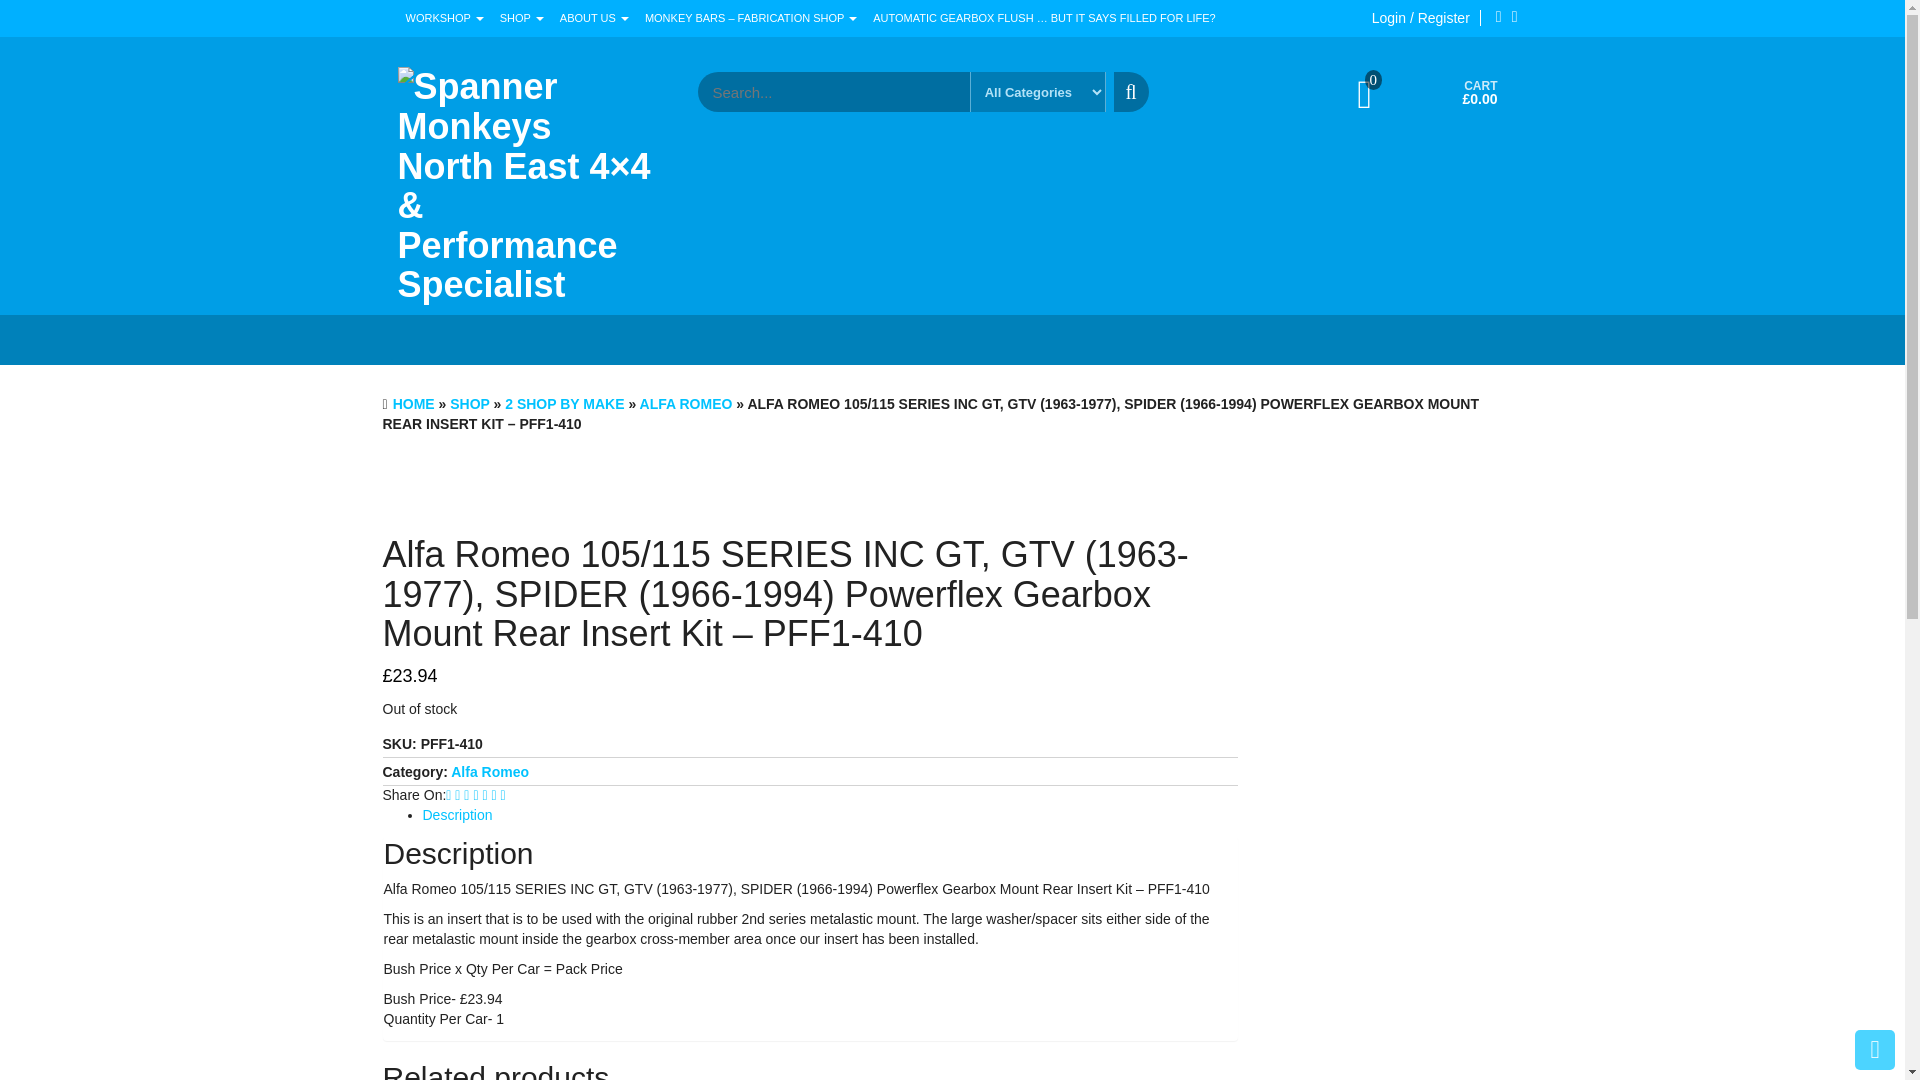 This screenshot has width=1920, height=1080. Describe the element at coordinates (469, 404) in the screenshot. I see `SHOP` at that location.